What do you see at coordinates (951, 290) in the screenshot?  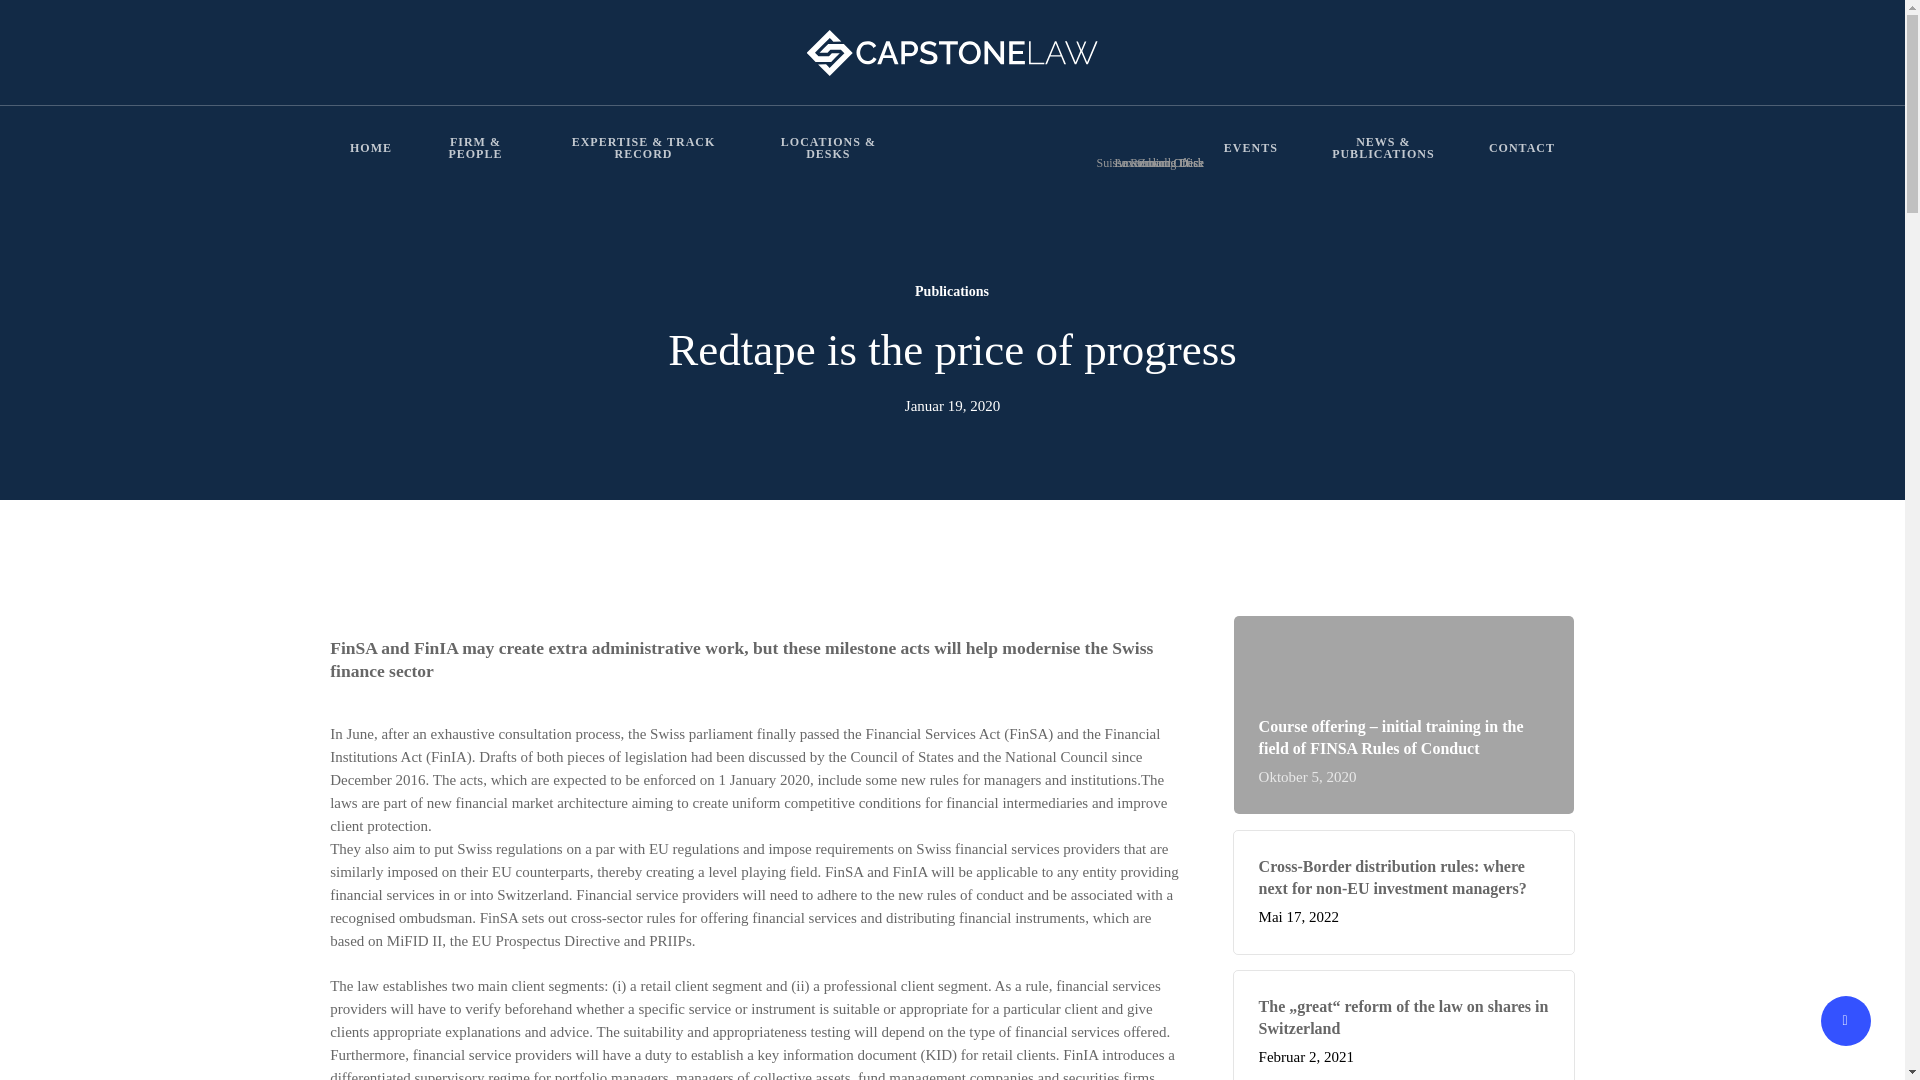 I see `Publications` at bounding box center [951, 290].